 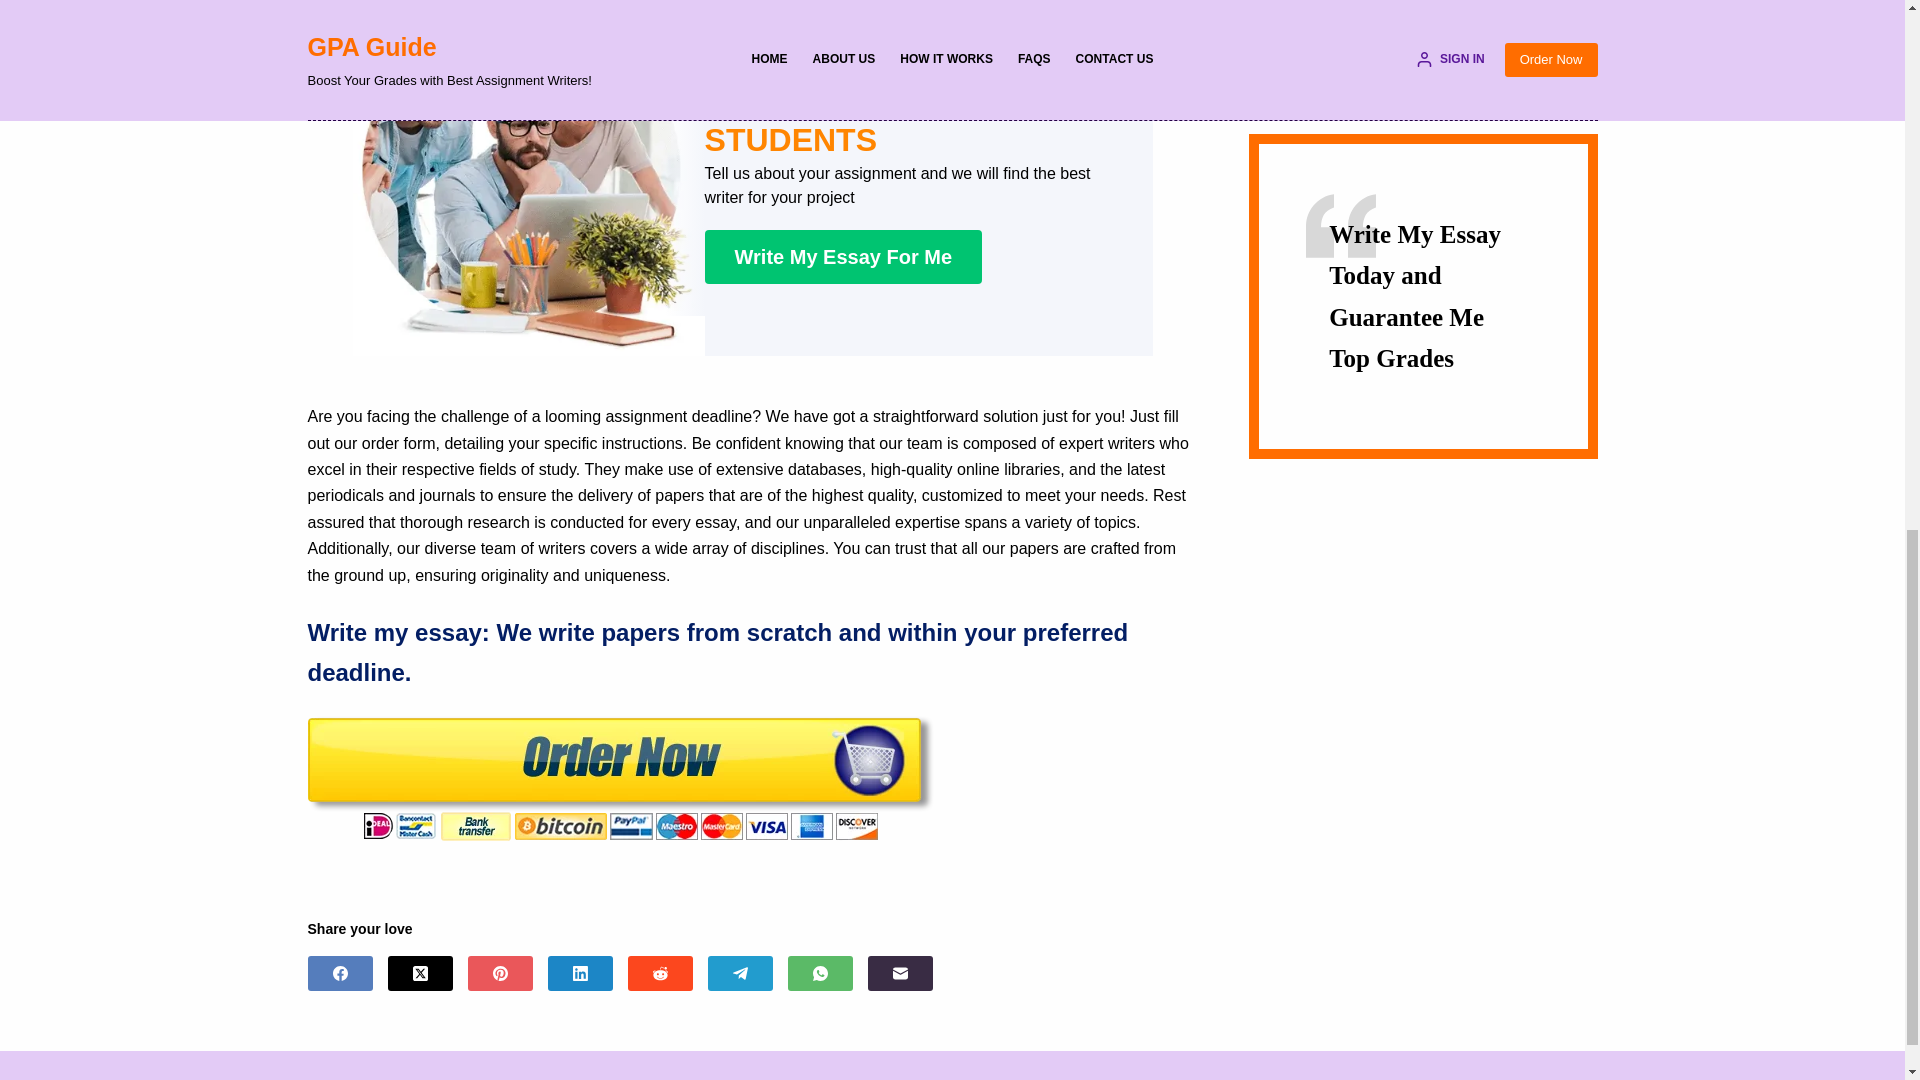 What do you see at coordinates (842, 257) in the screenshot?
I see `Write My Essay For Me` at bounding box center [842, 257].